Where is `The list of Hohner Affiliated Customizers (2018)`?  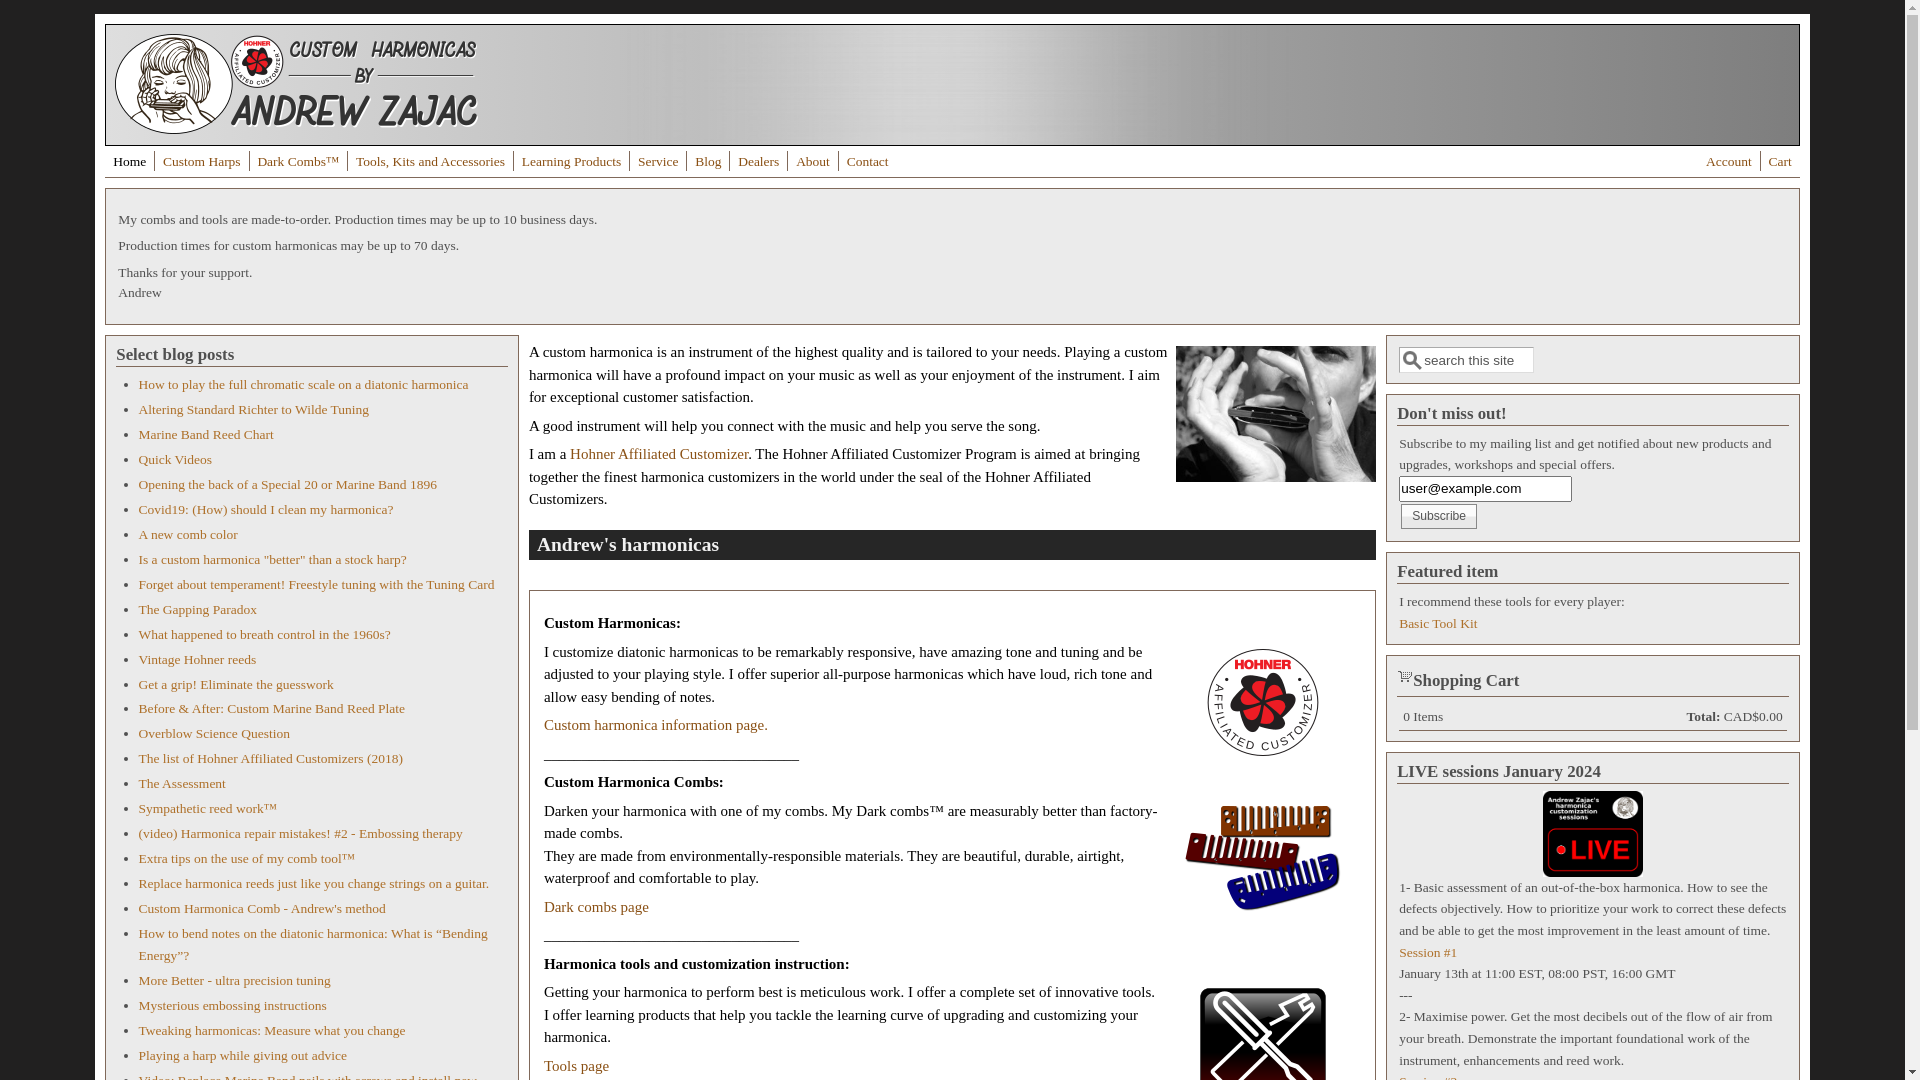 The list of Hohner Affiliated Customizers (2018) is located at coordinates (270, 758).